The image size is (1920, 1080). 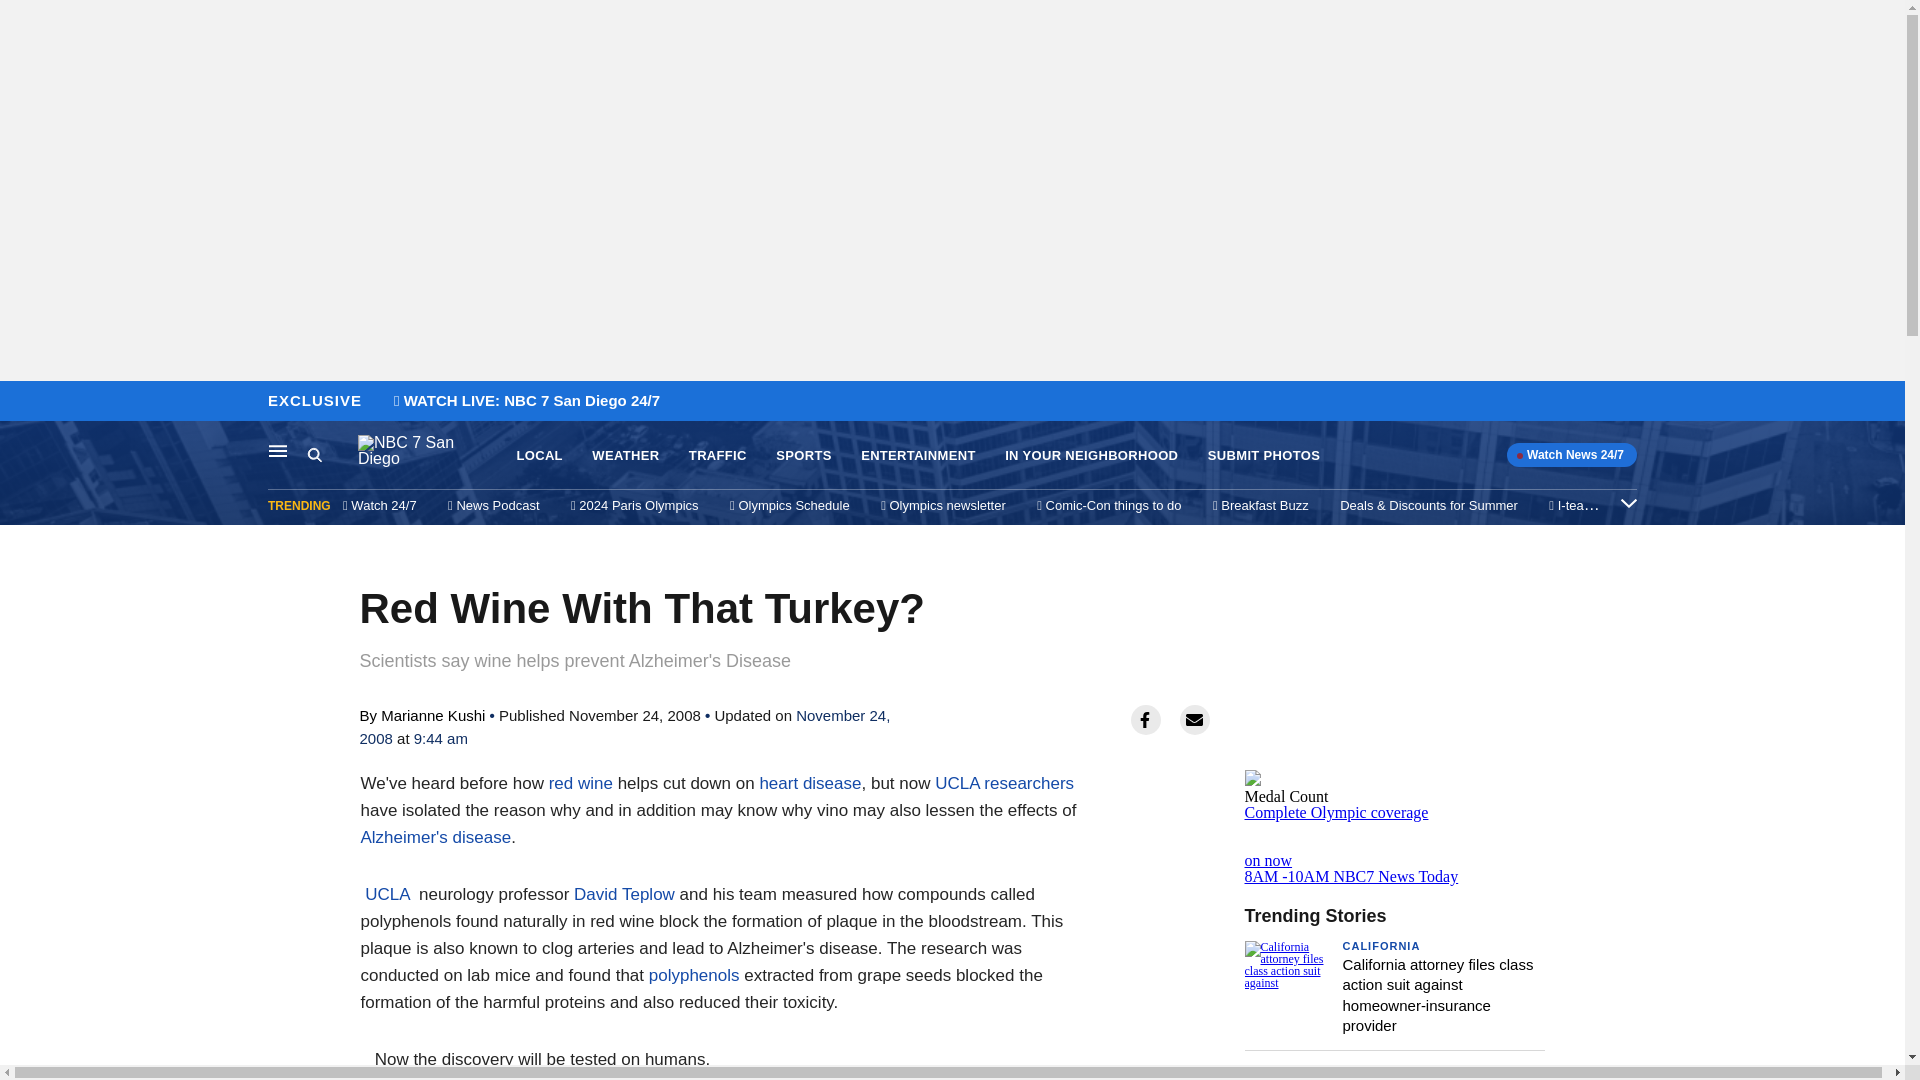 I want to click on TRAFFIC, so click(x=718, y=456).